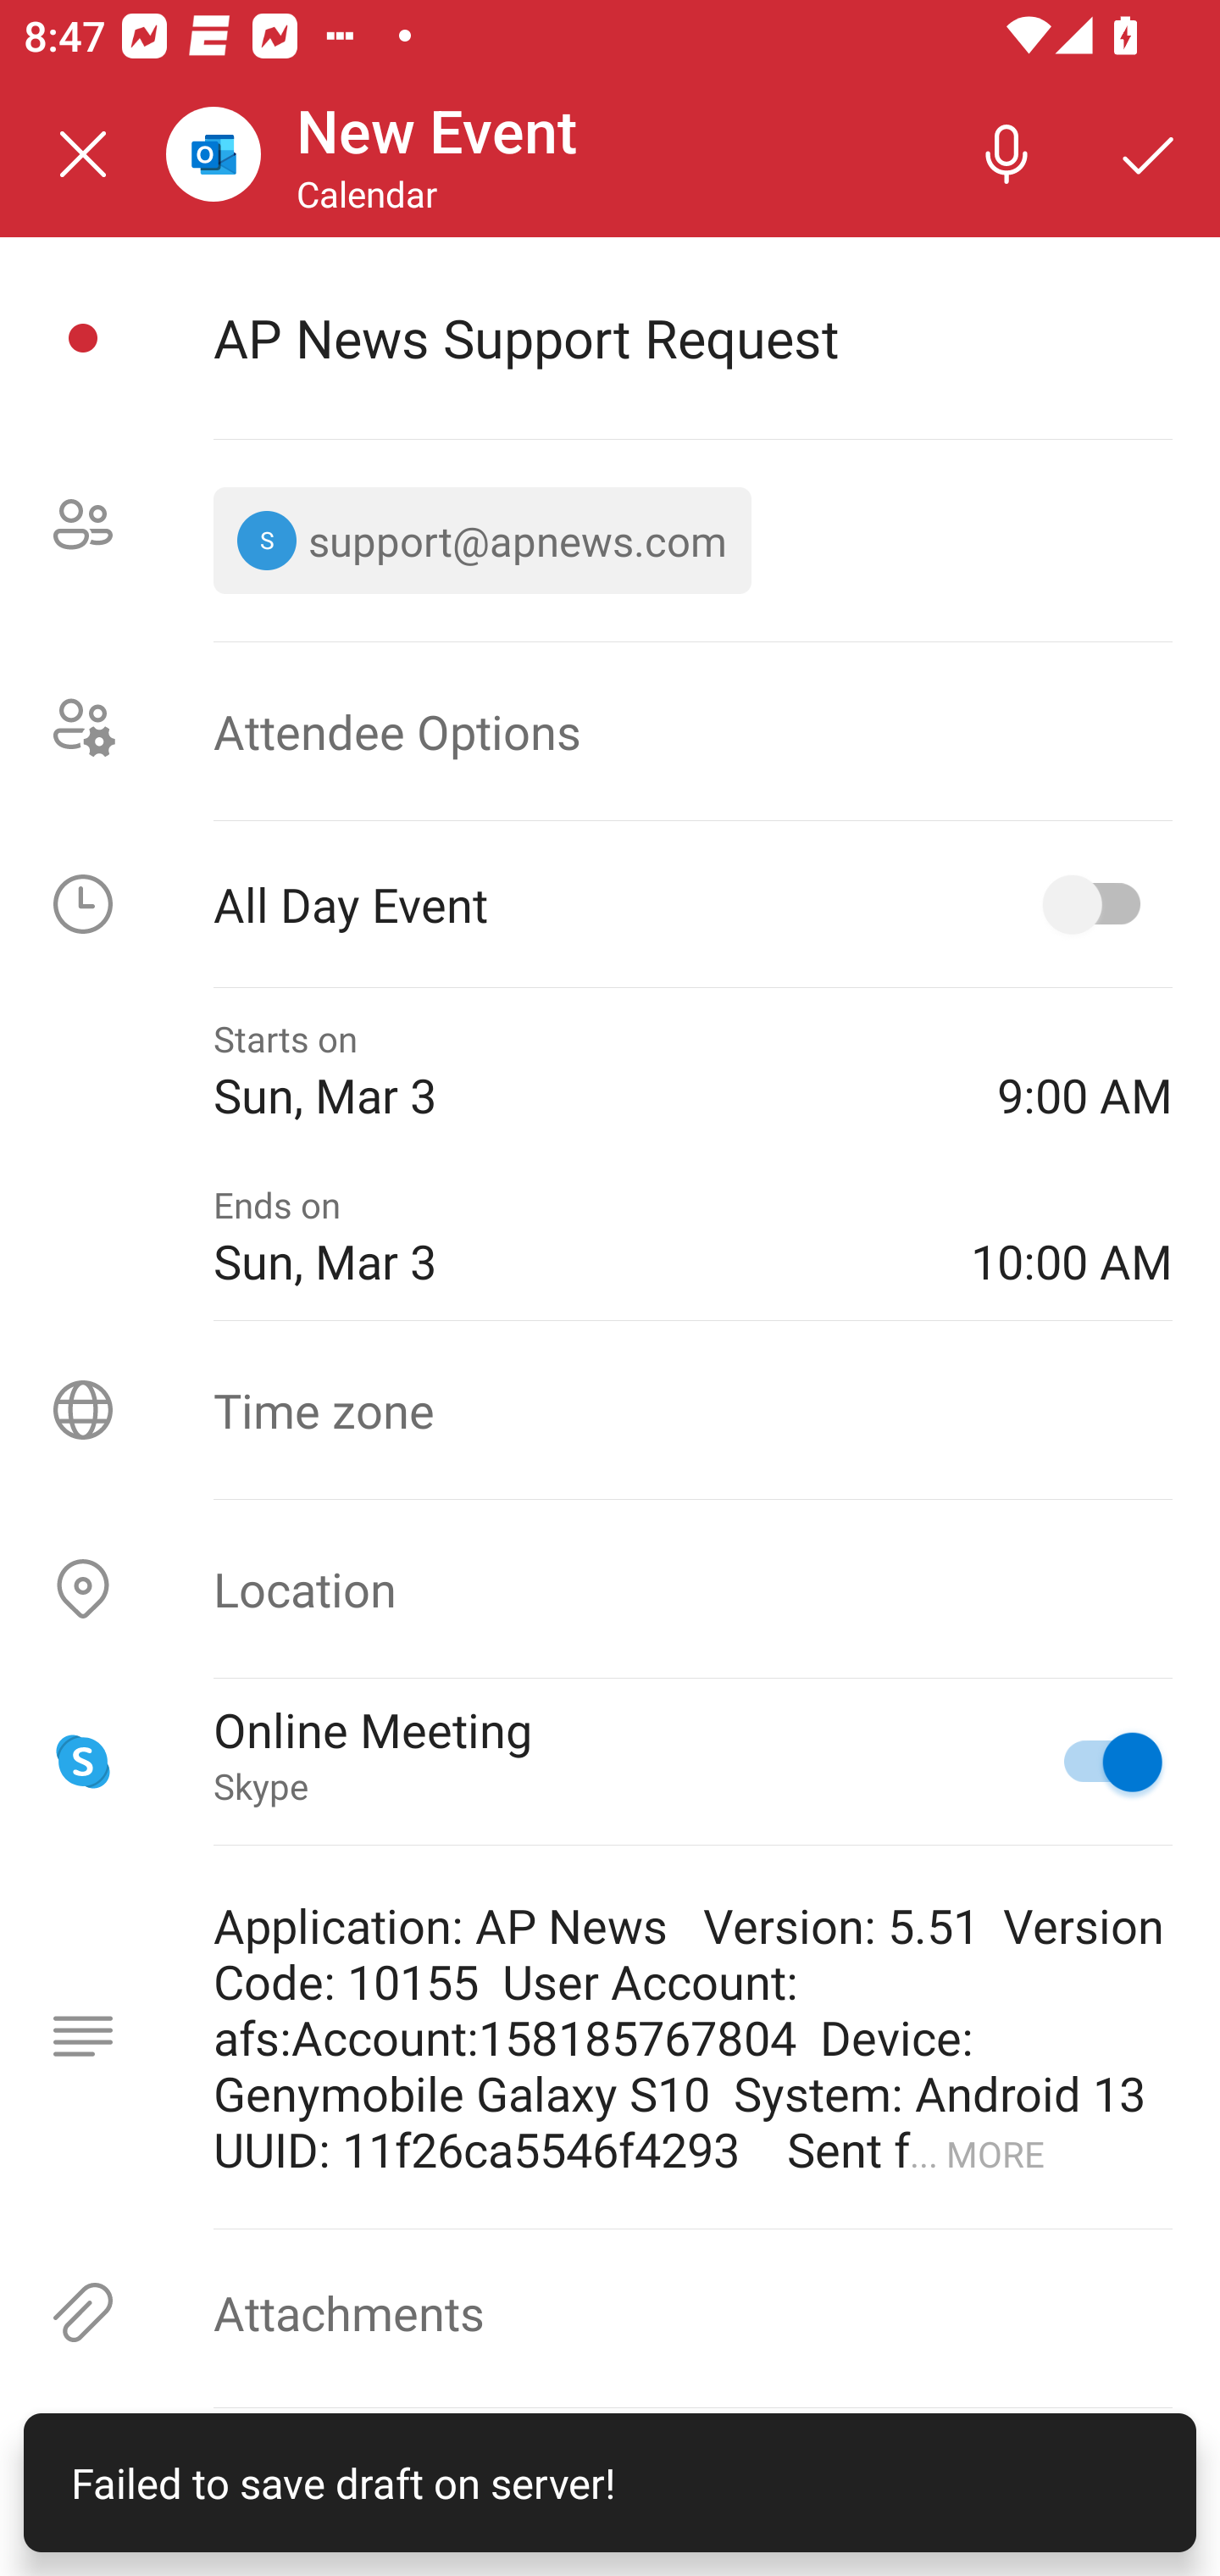  I want to click on Attendee Options, so click(610, 730).